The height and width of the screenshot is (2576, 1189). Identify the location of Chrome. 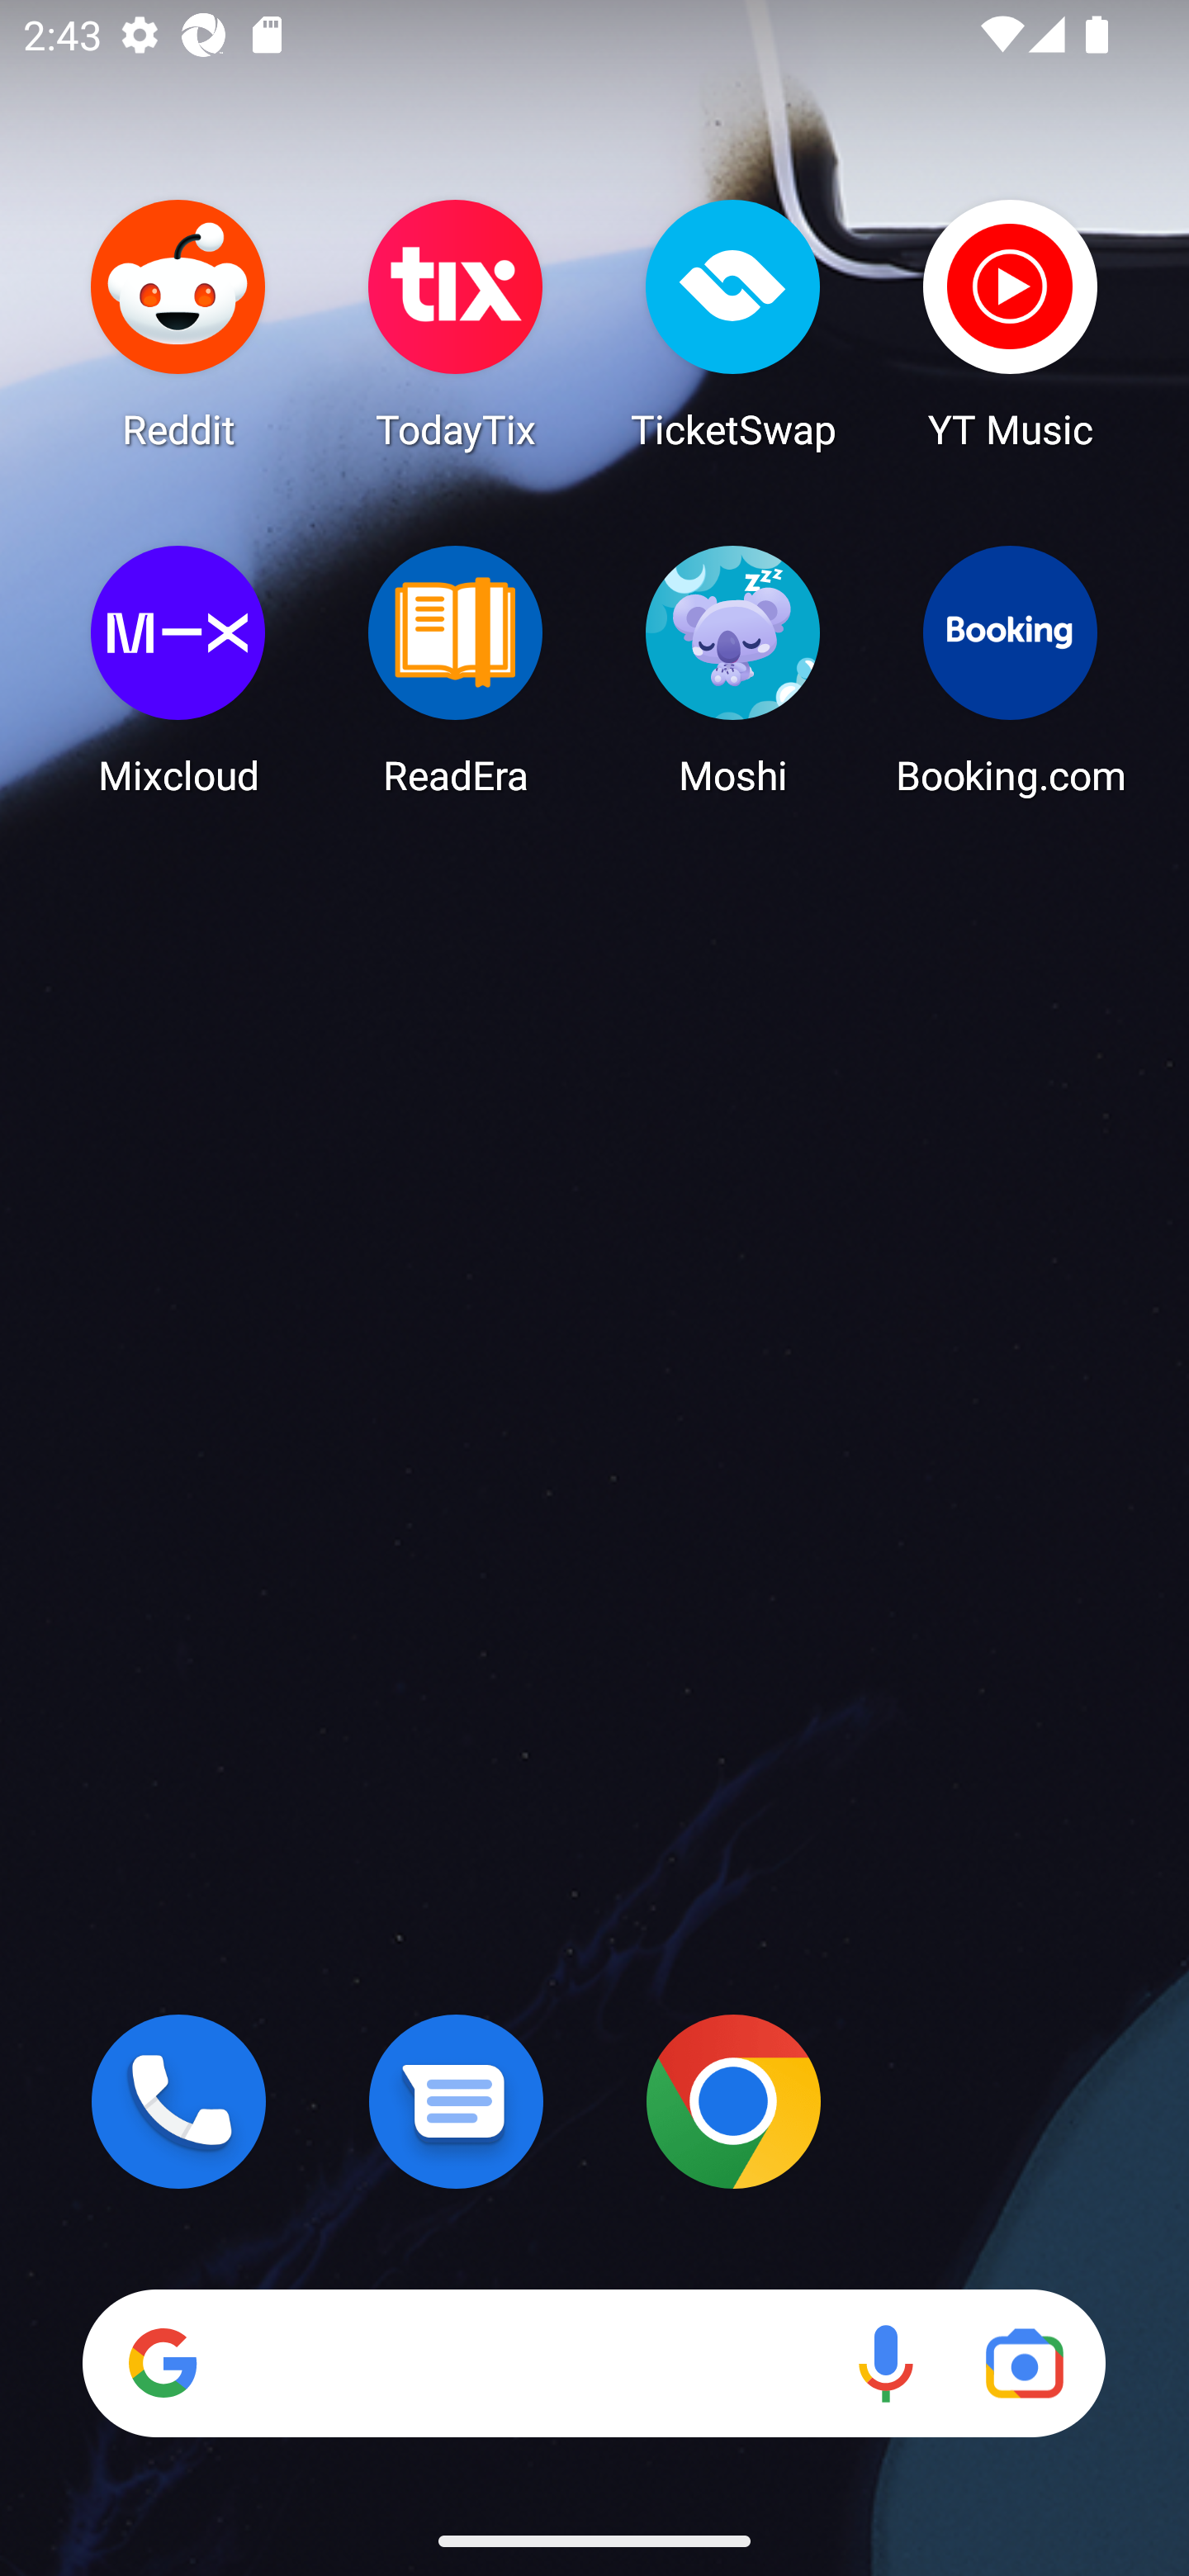
(733, 2101).